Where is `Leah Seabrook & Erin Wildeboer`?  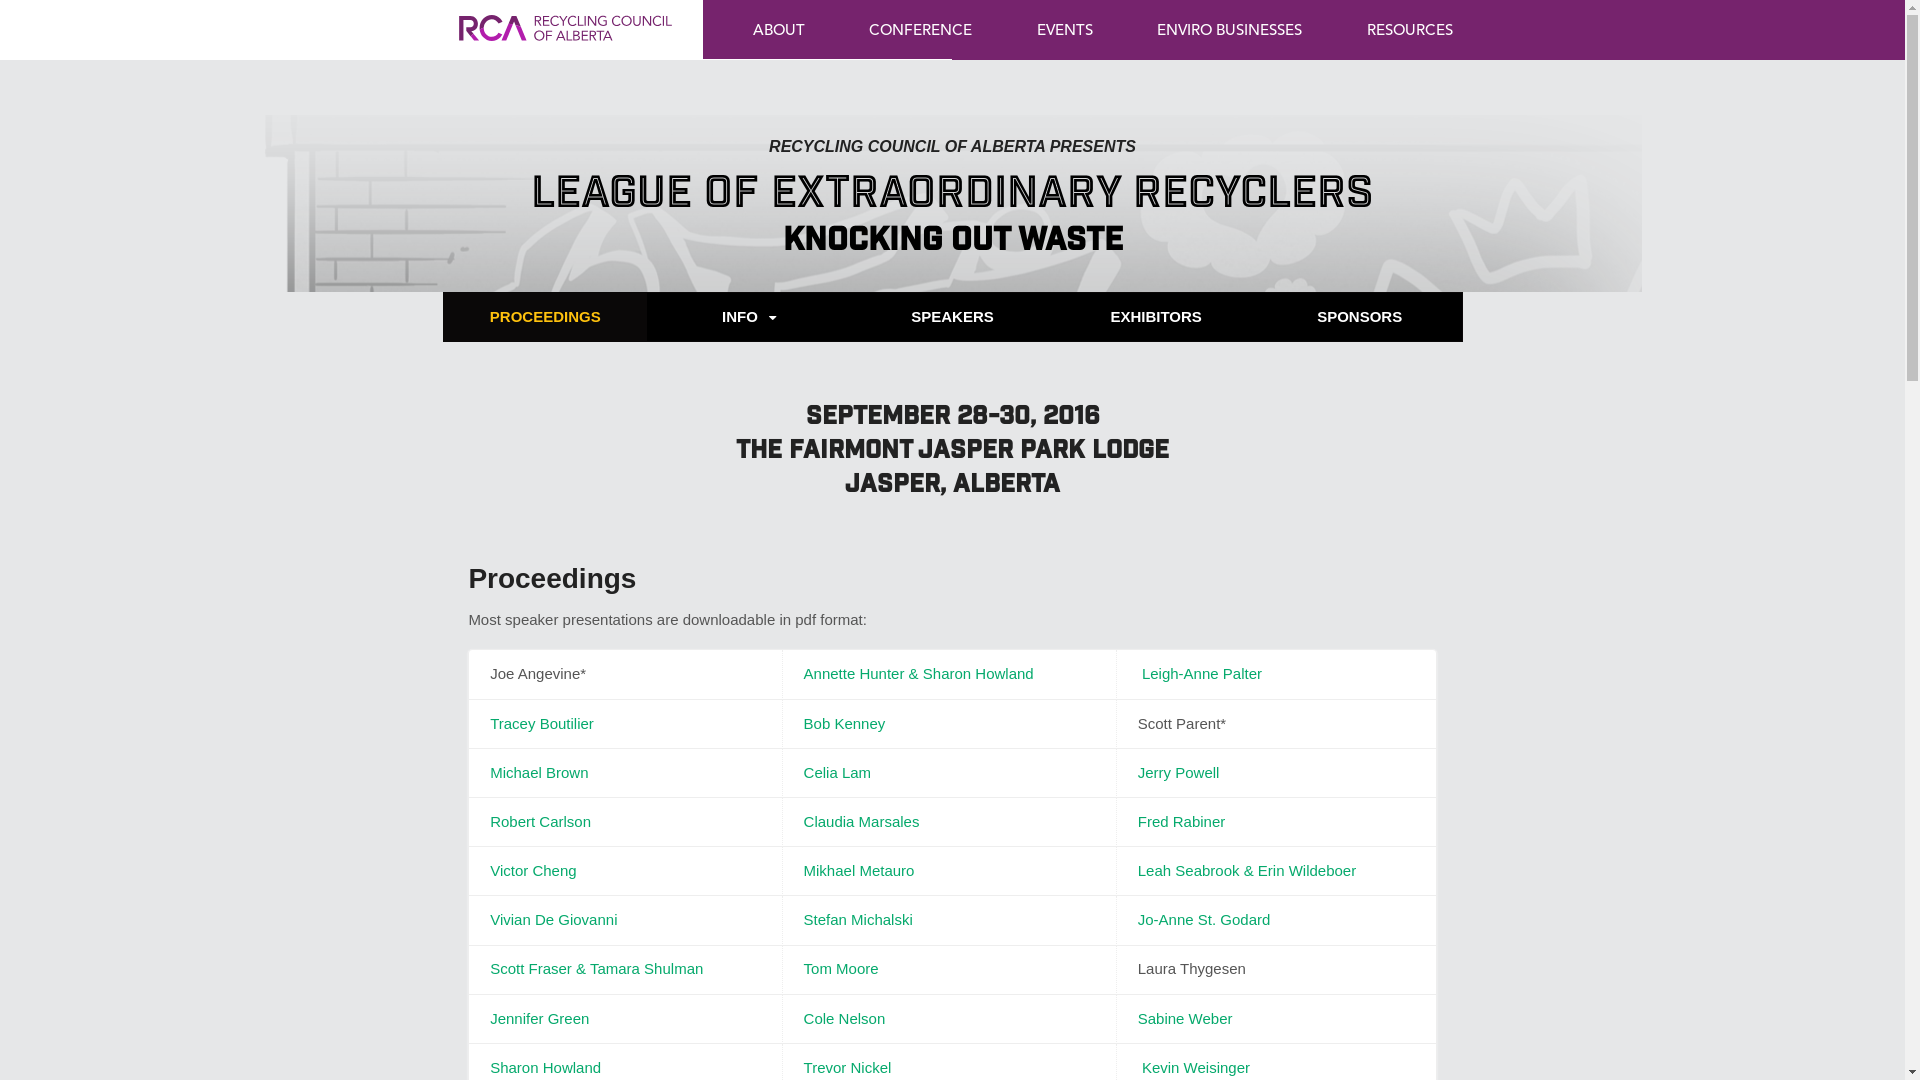
Leah Seabrook & Erin Wildeboer is located at coordinates (1247, 870).